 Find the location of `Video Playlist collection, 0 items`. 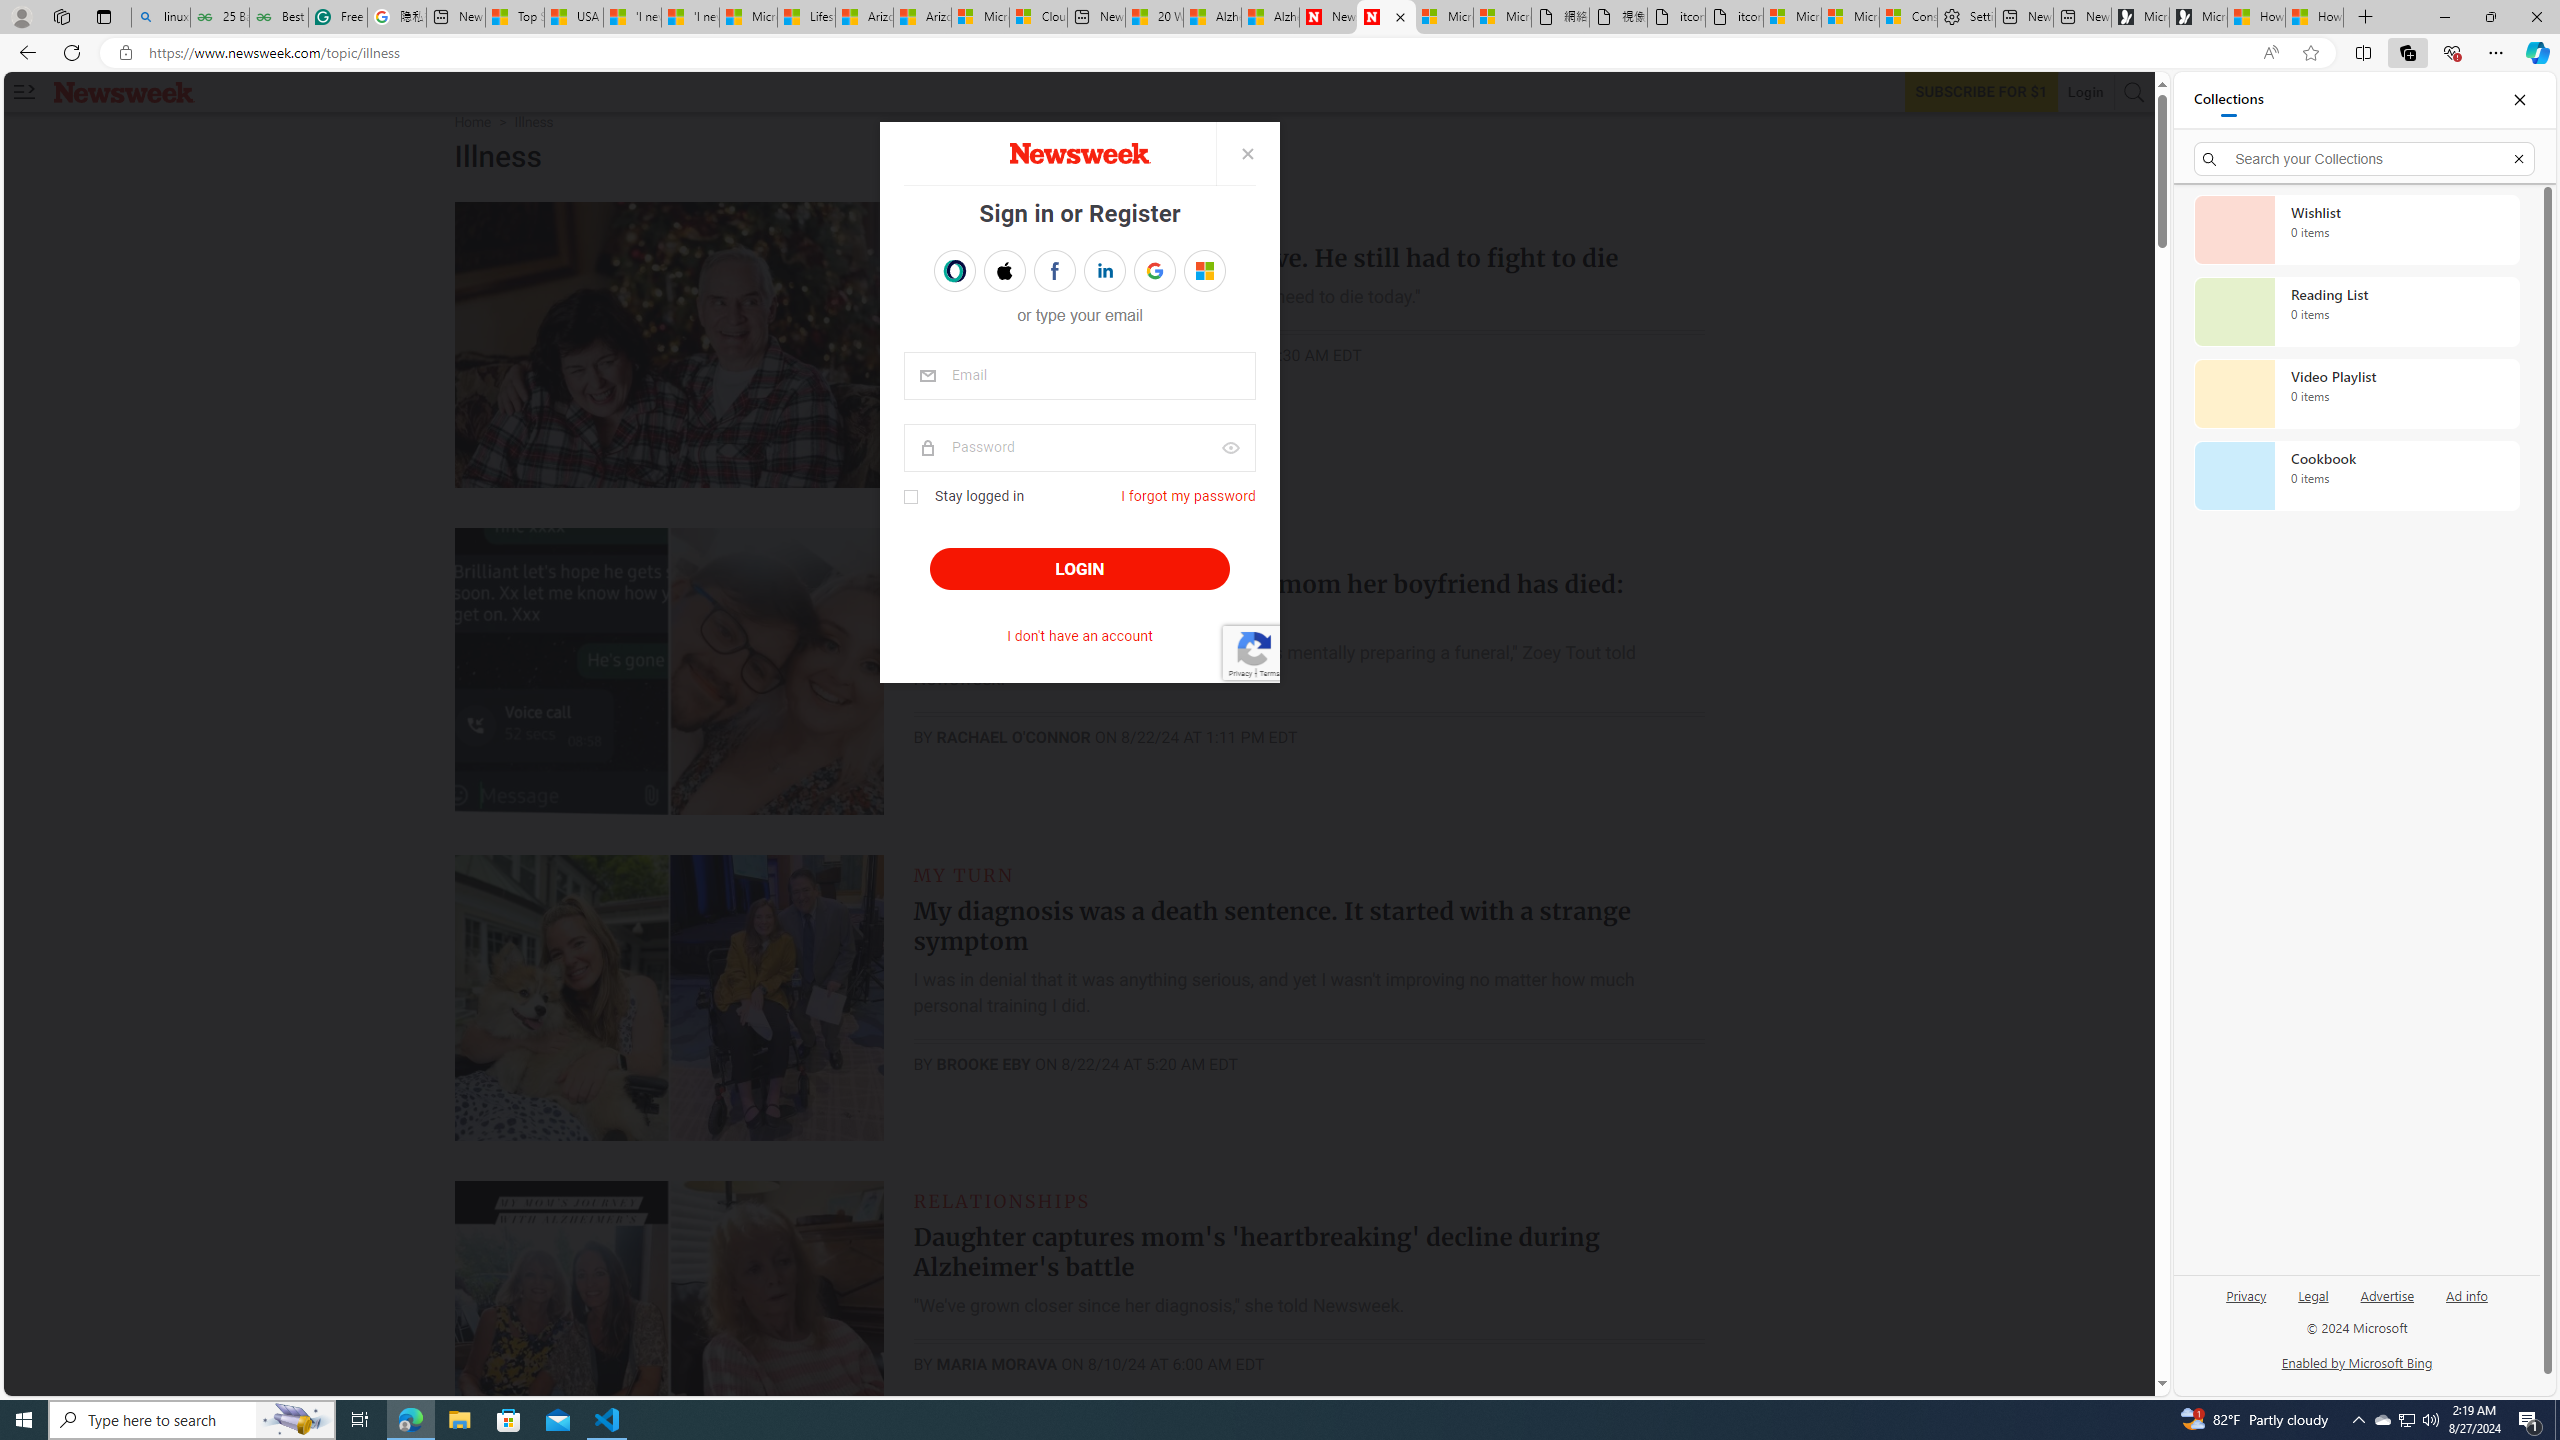

Video Playlist collection, 0 items is located at coordinates (2356, 394).